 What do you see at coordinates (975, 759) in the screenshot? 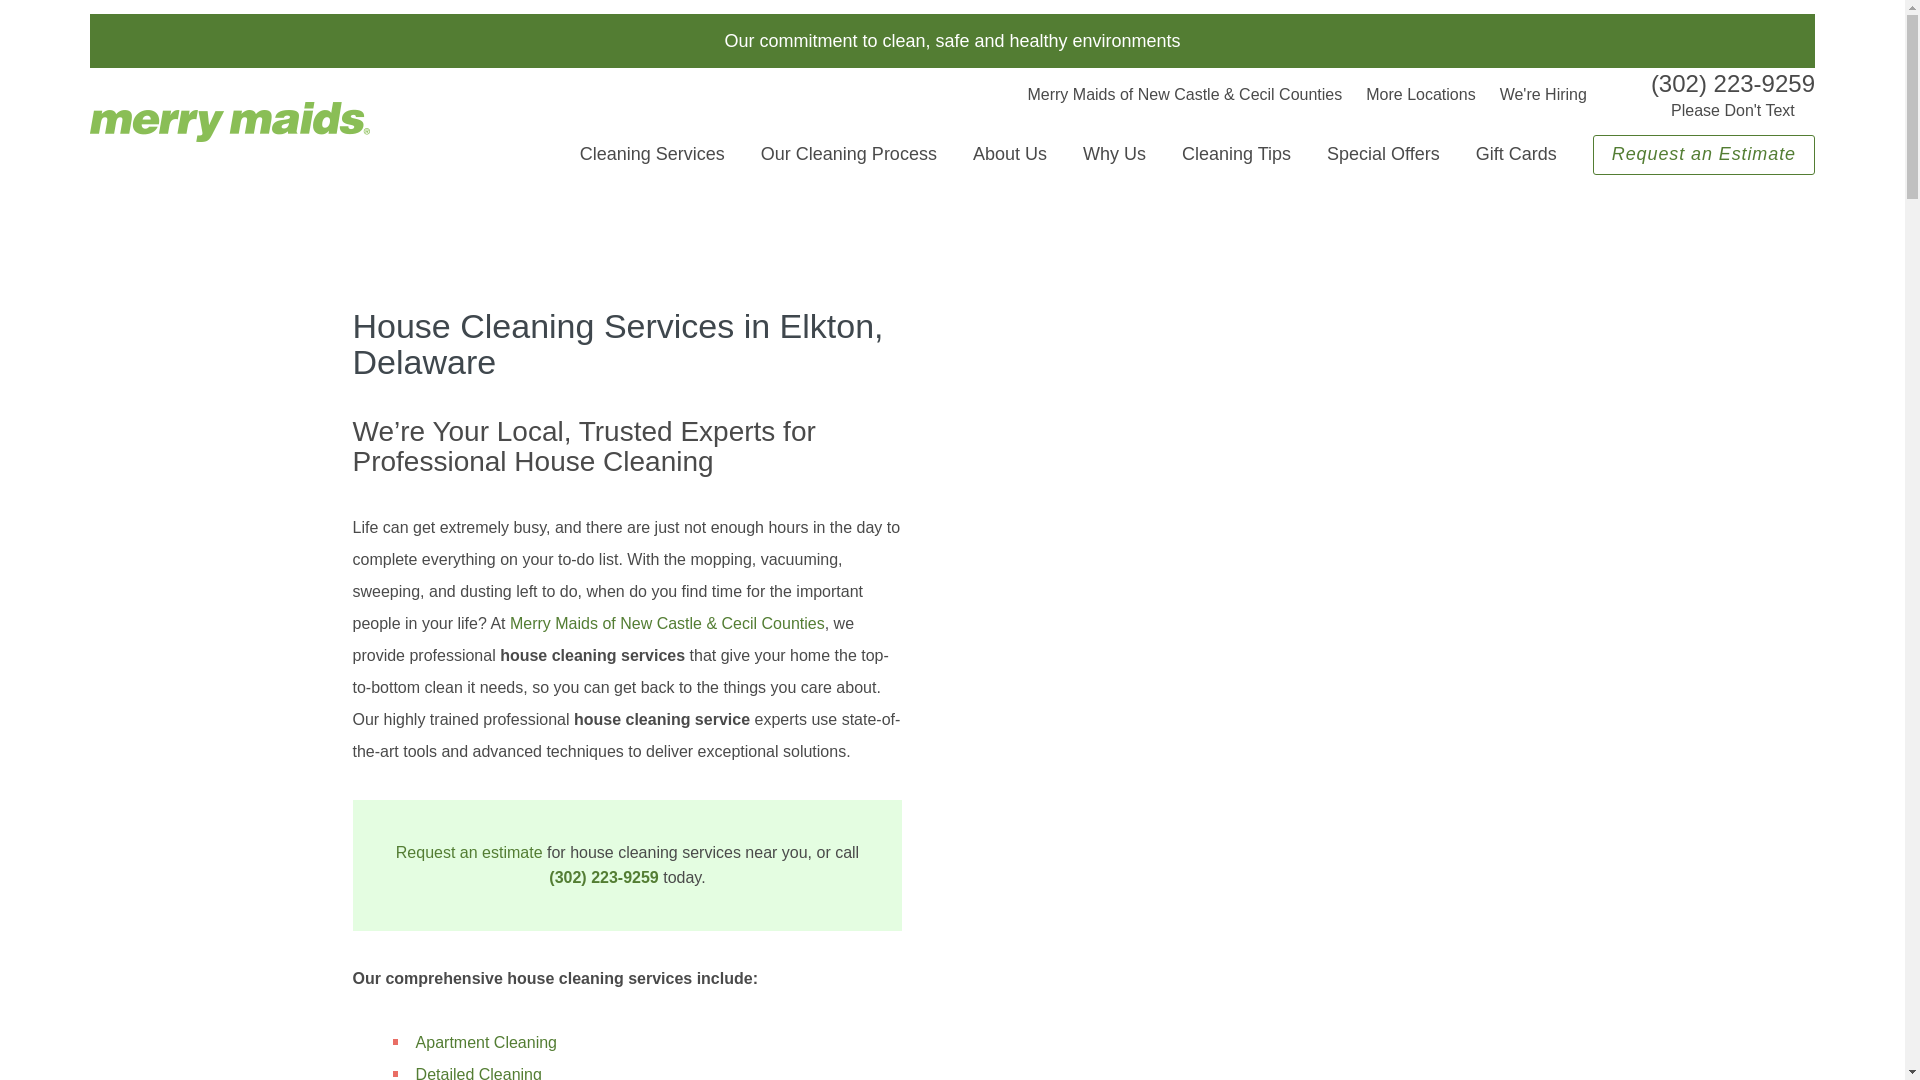
I see `View Previous Item` at bounding box center [975, 759].